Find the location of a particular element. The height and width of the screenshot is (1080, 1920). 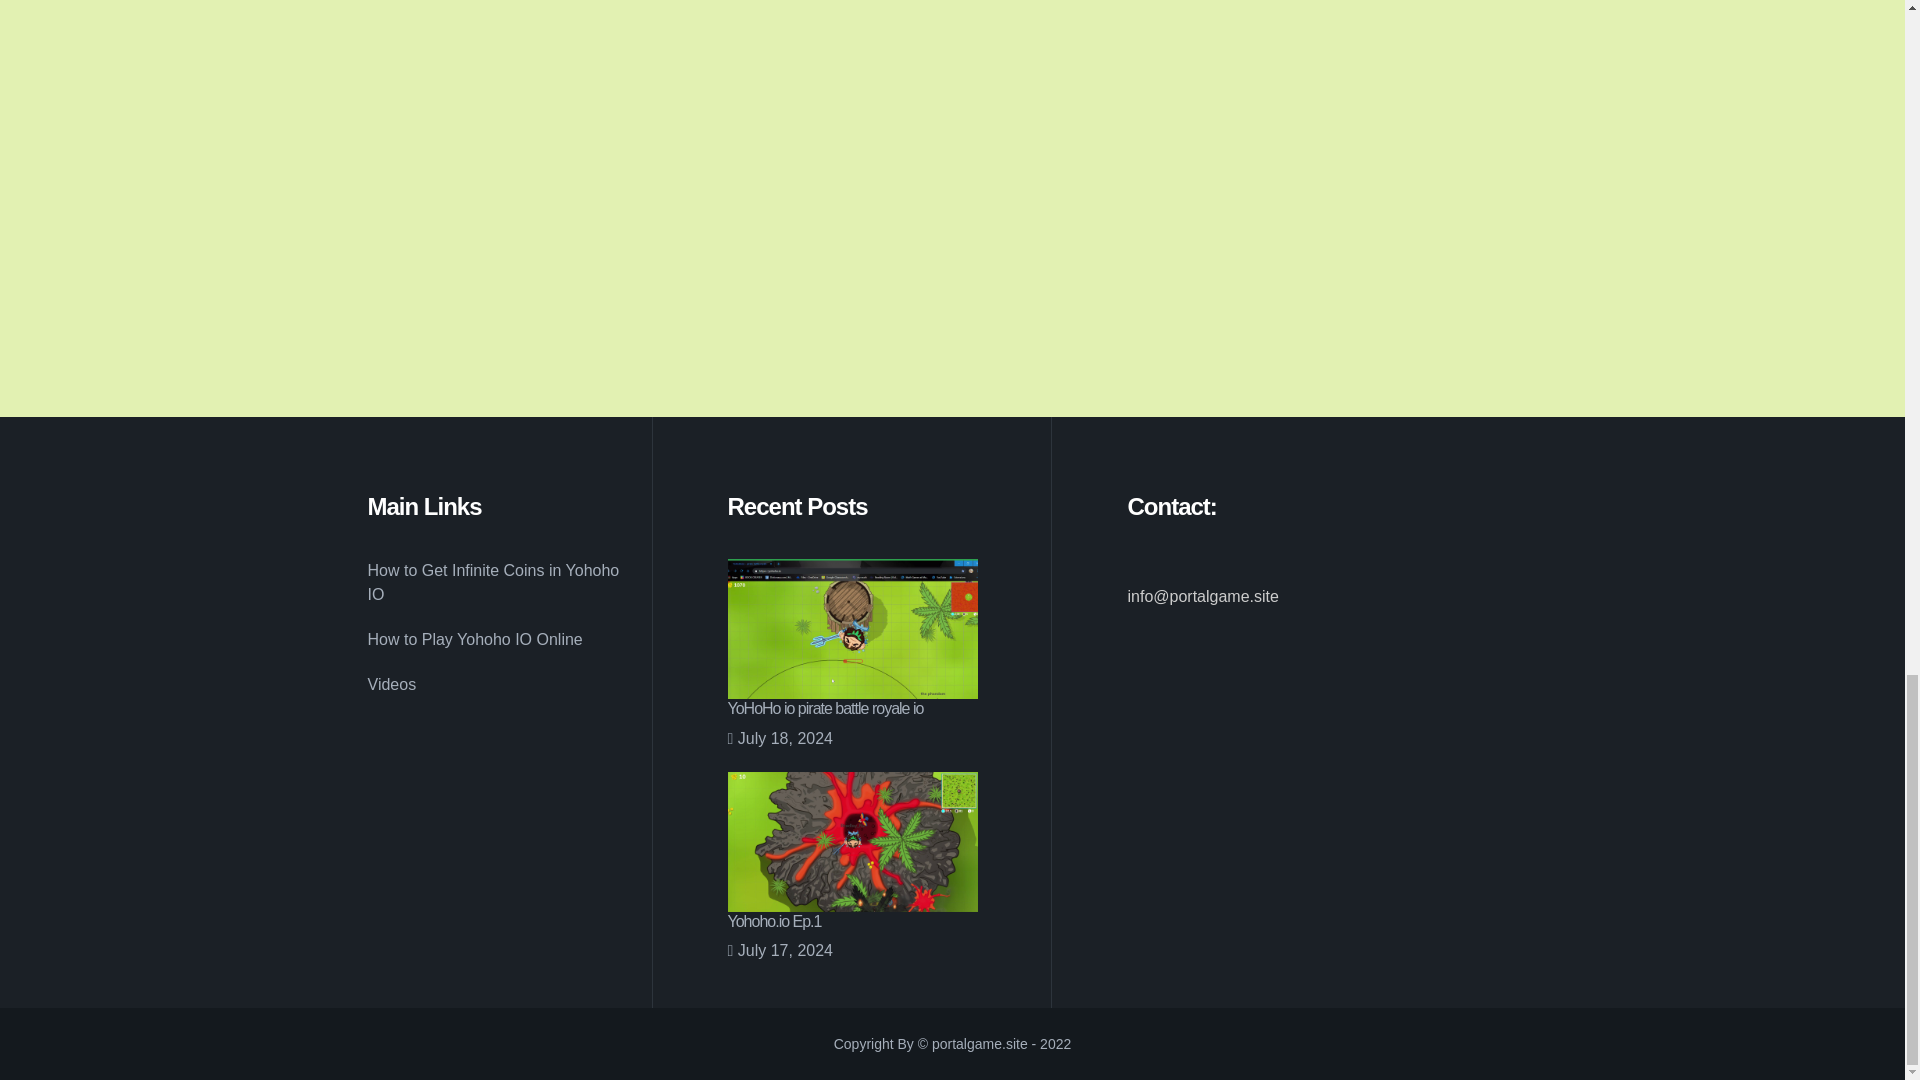

How to Play Yohoho IO Online is located at coordinates (476, 640).